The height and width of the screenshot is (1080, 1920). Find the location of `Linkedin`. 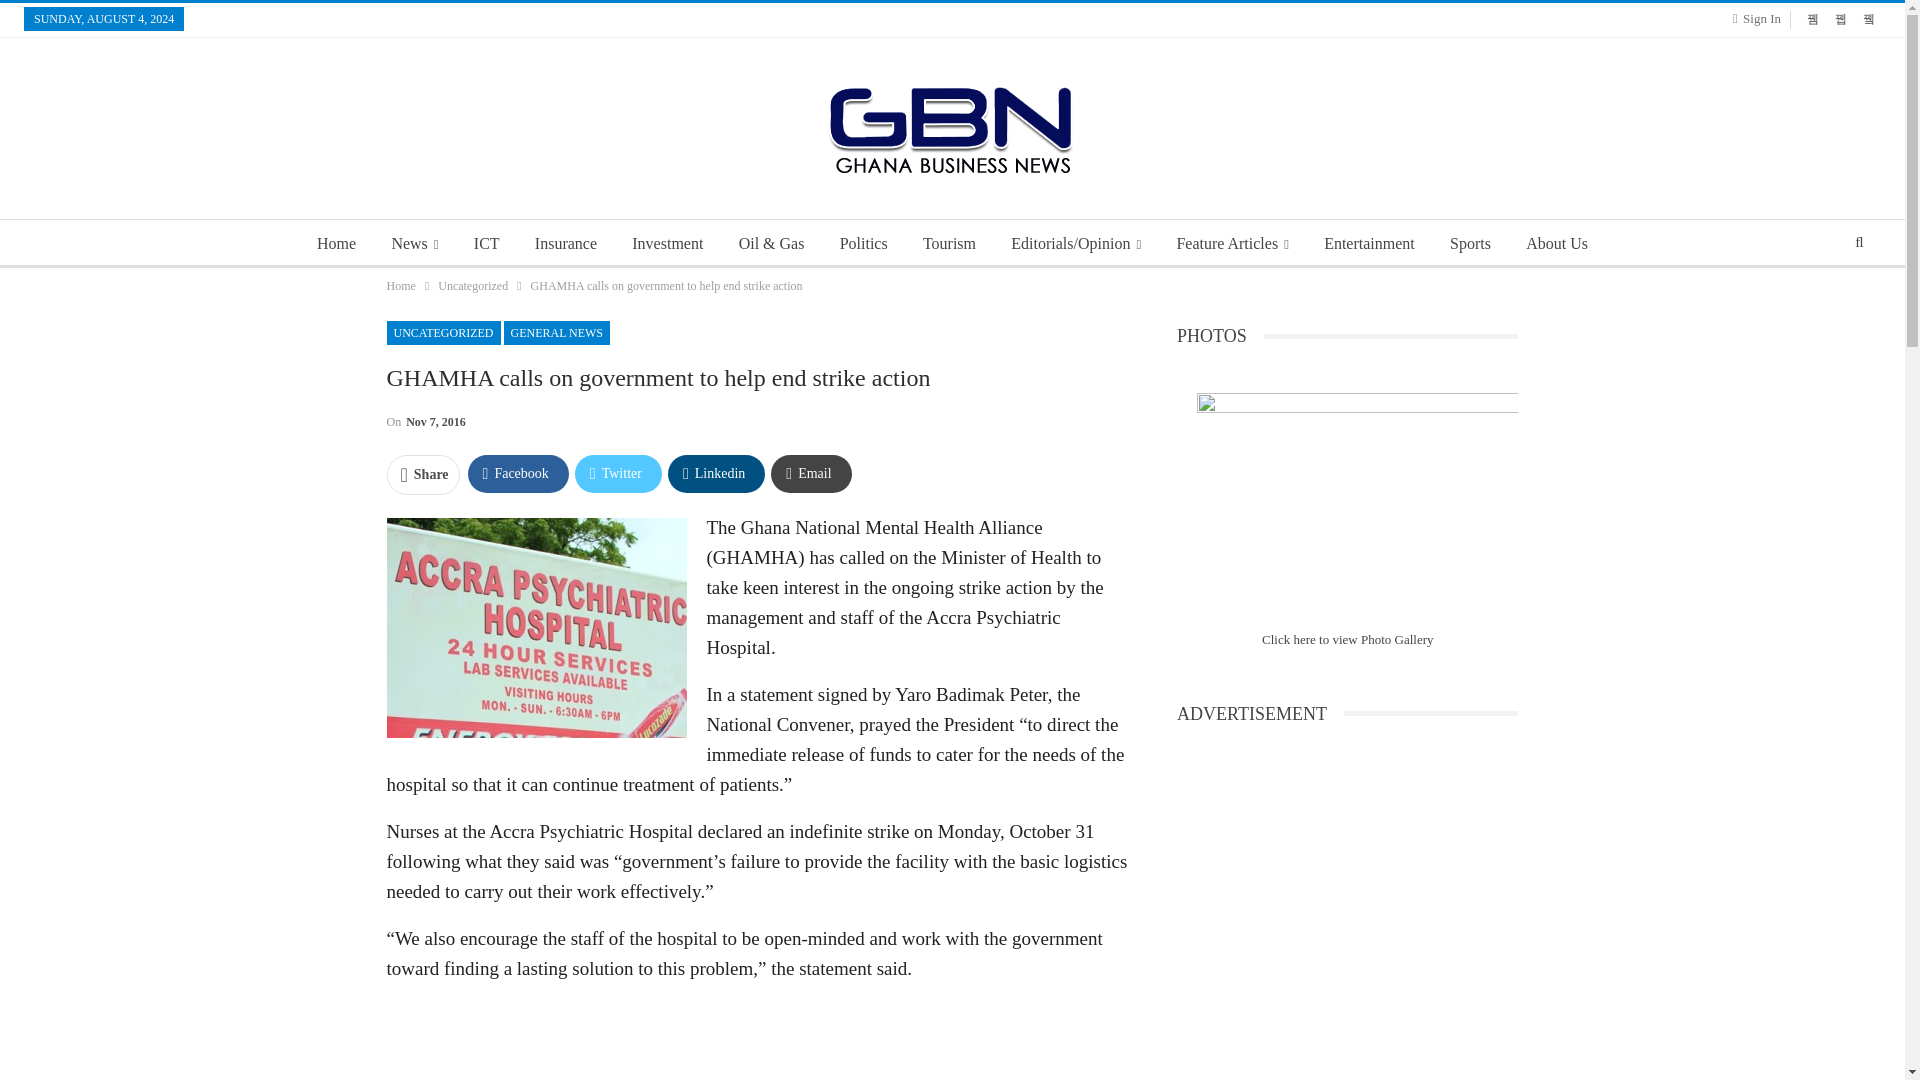

Linkedin is located at coordinates (716, 473).